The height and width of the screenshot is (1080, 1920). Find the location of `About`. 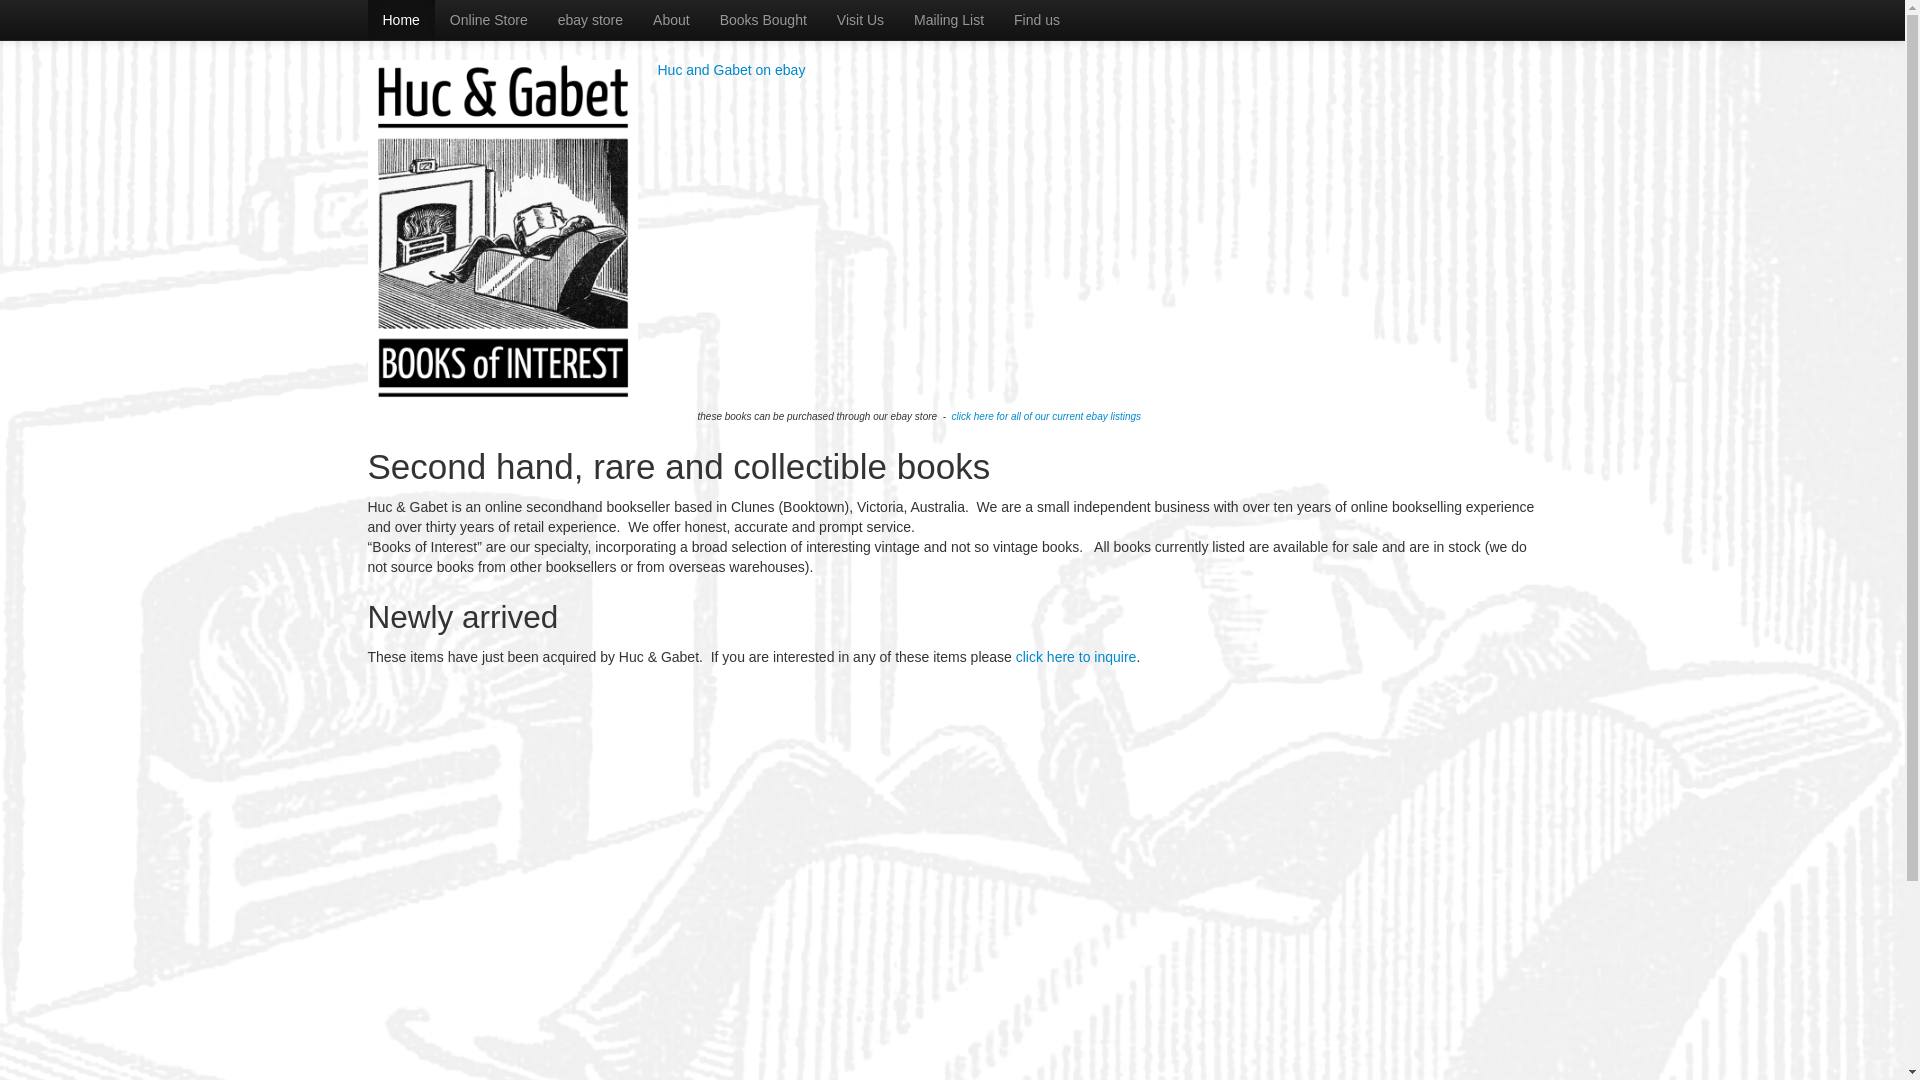

About is located at coordinates (672, 20).